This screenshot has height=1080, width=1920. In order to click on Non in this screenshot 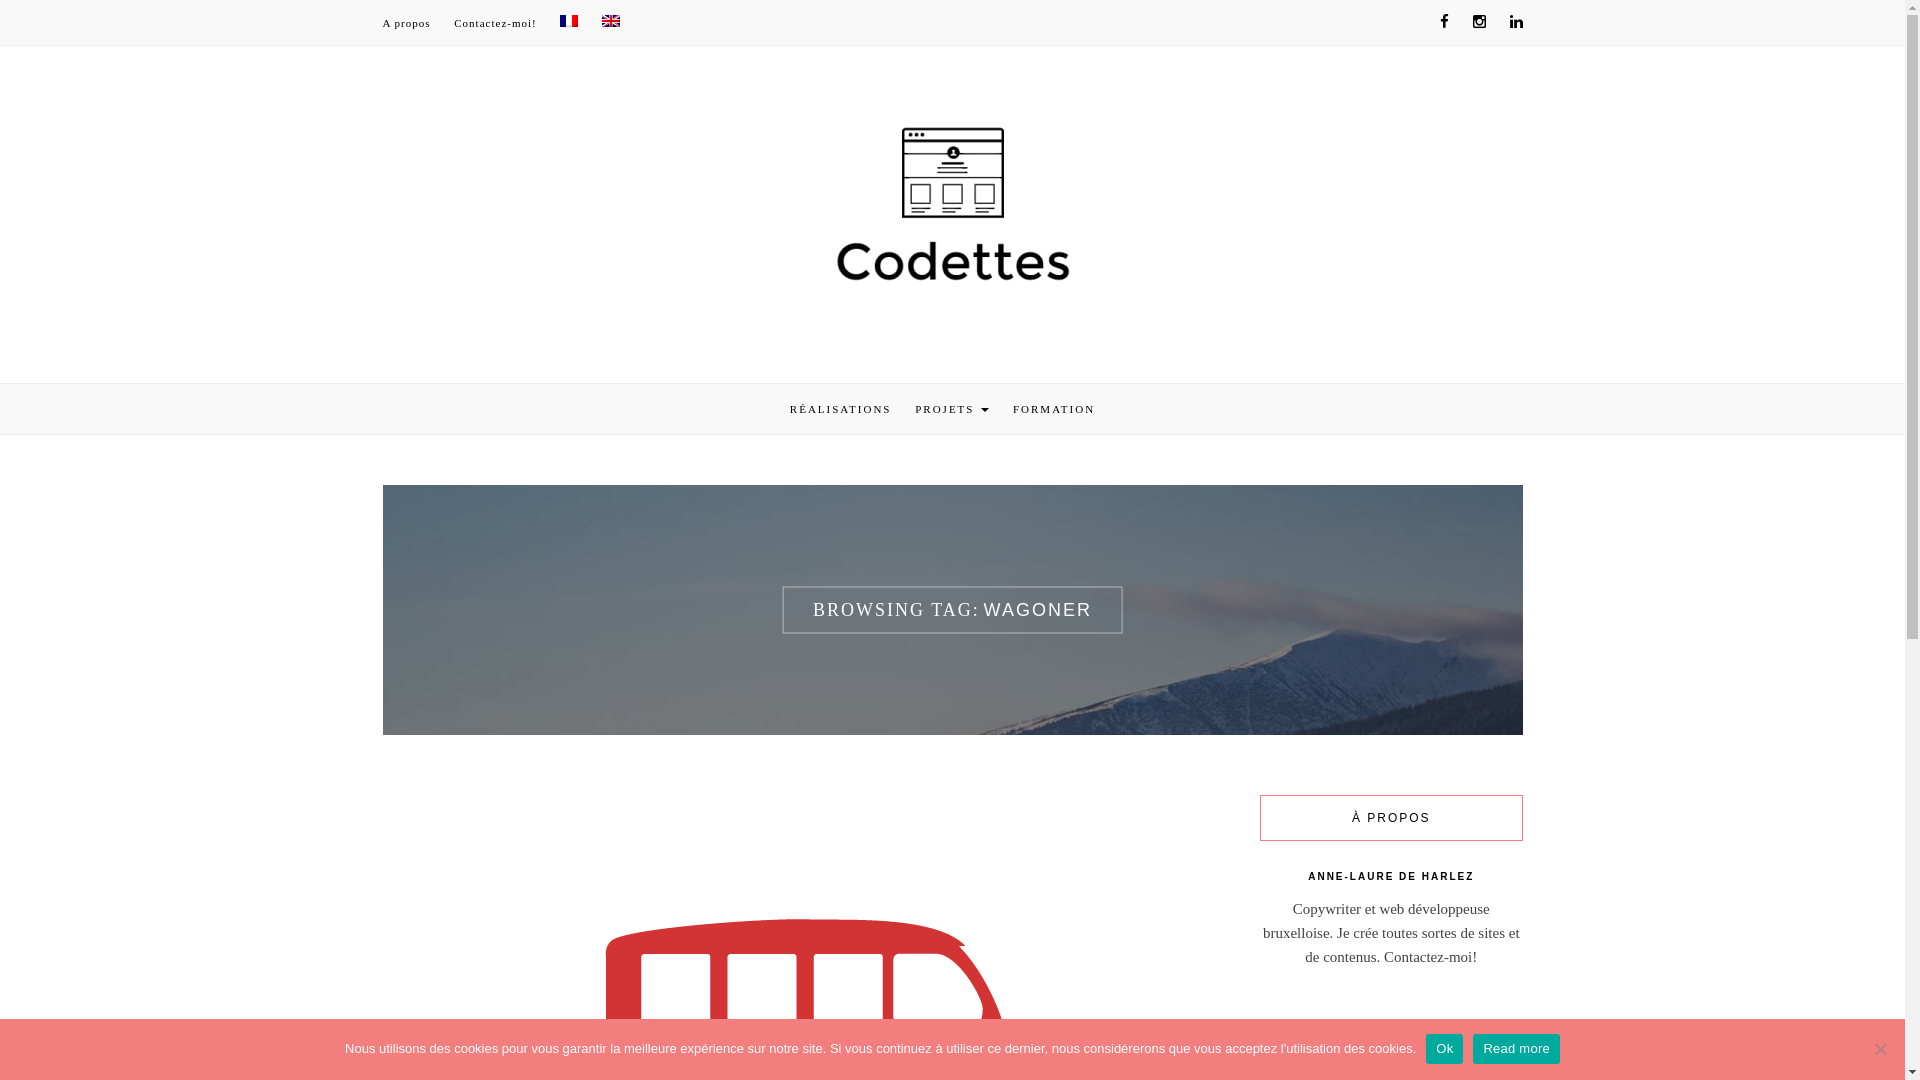, I will do `click(1880, 1049)`.